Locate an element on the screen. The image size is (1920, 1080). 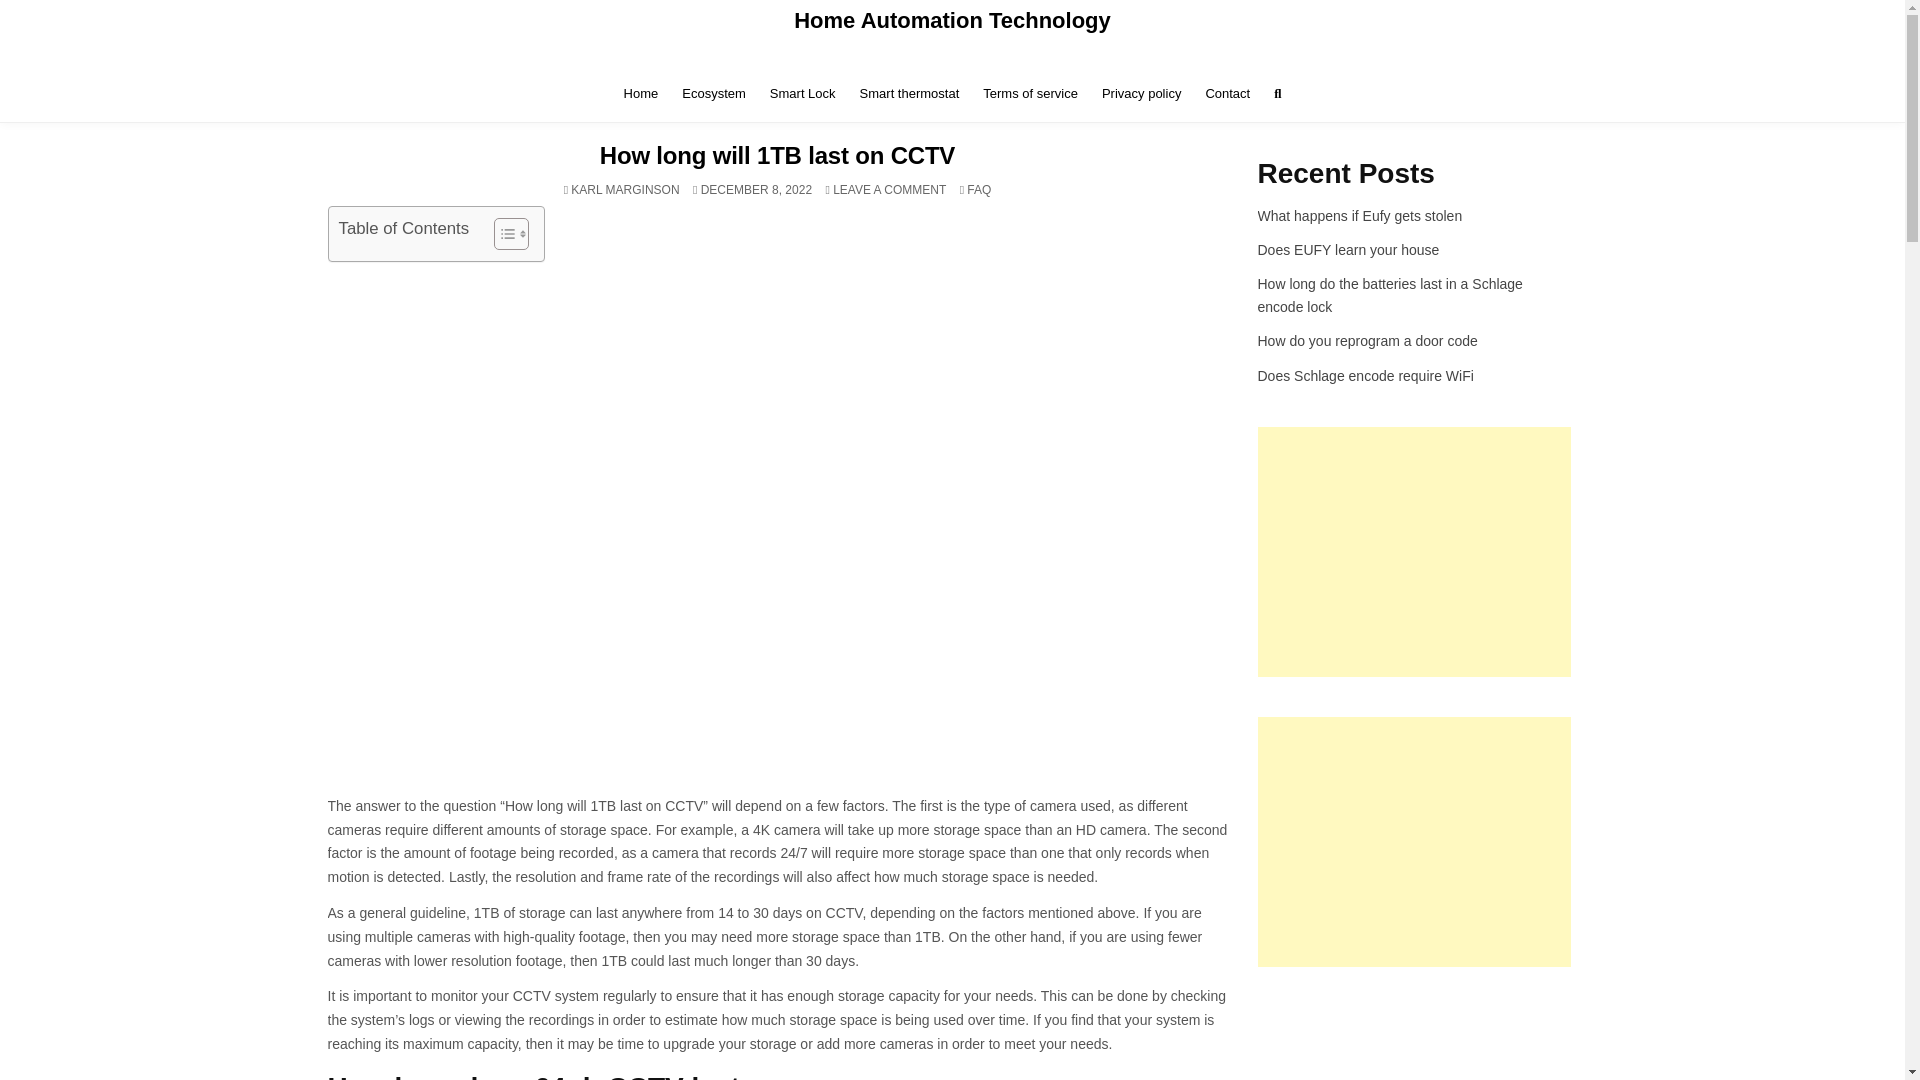
Does EUFY learn your house is located at coordinates (624, 189).